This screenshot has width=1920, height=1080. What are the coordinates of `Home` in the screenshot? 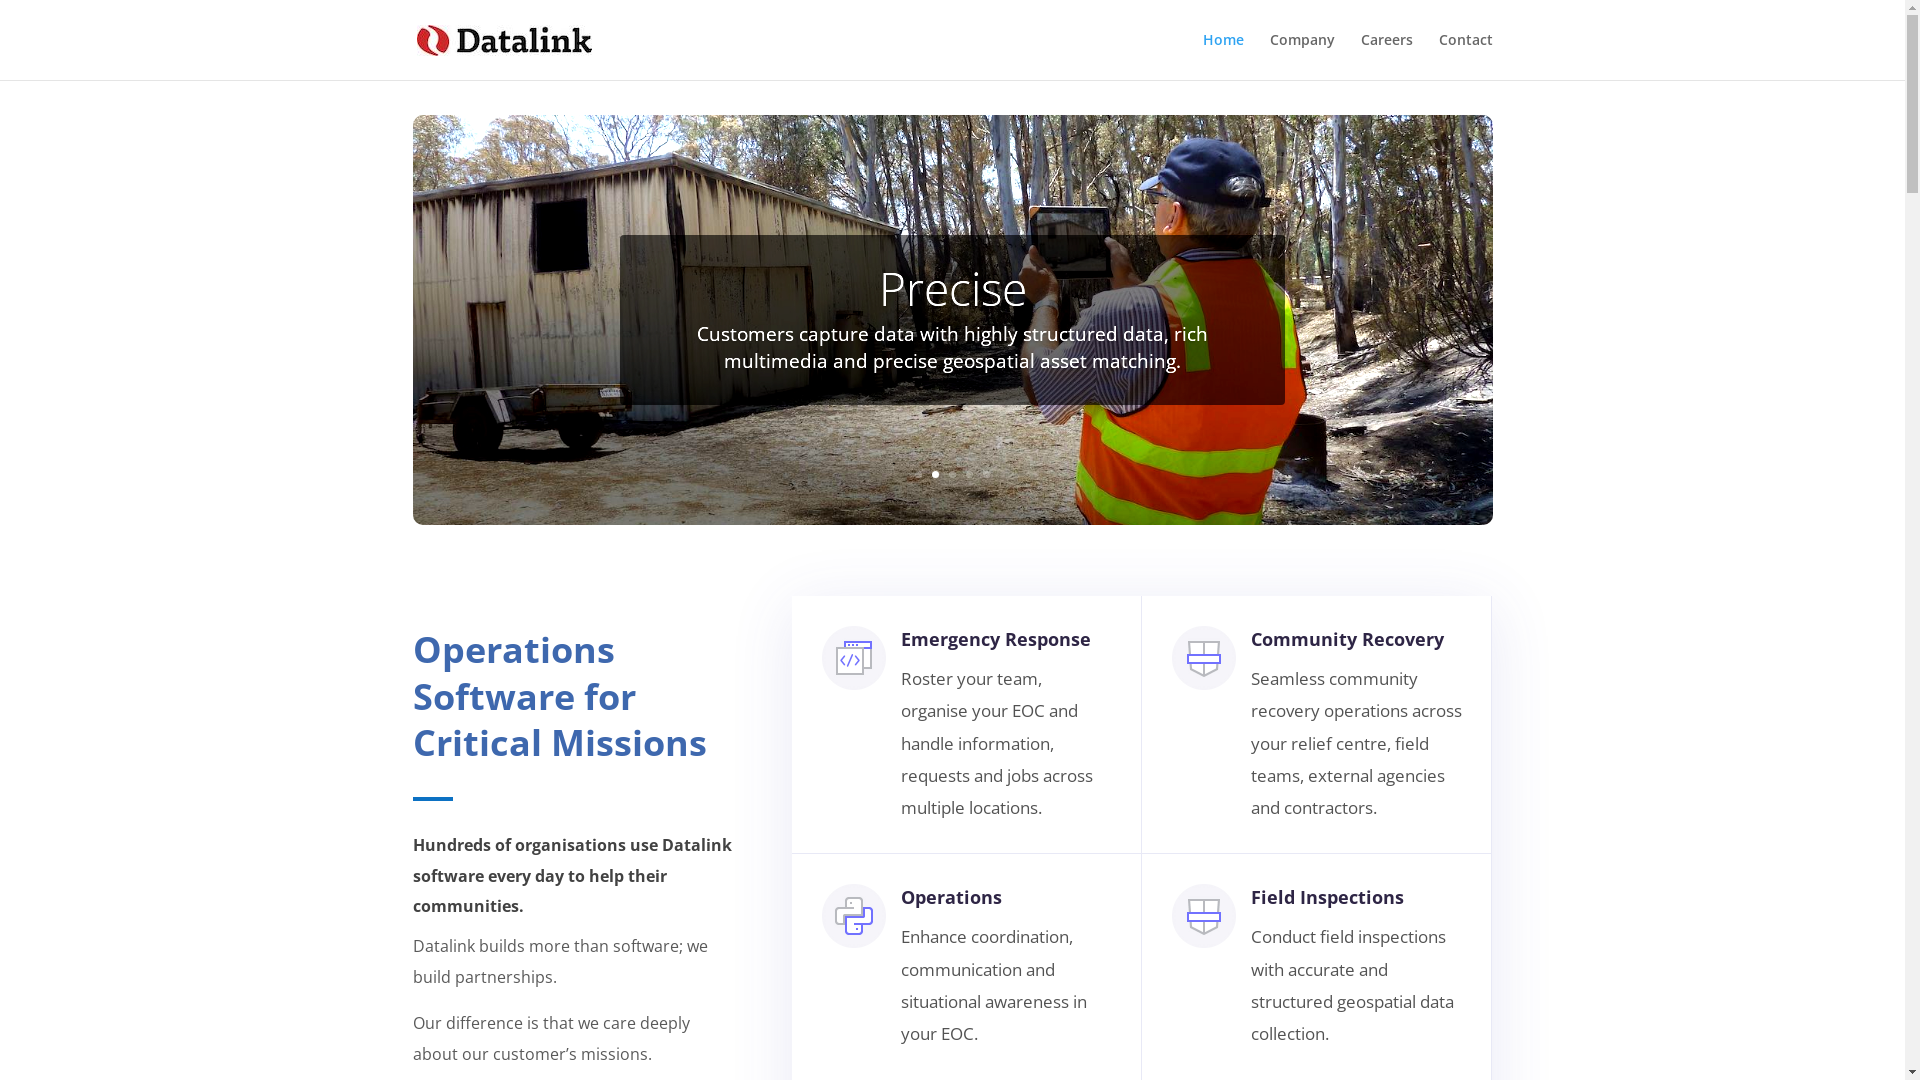 It's located at (1222, 56).